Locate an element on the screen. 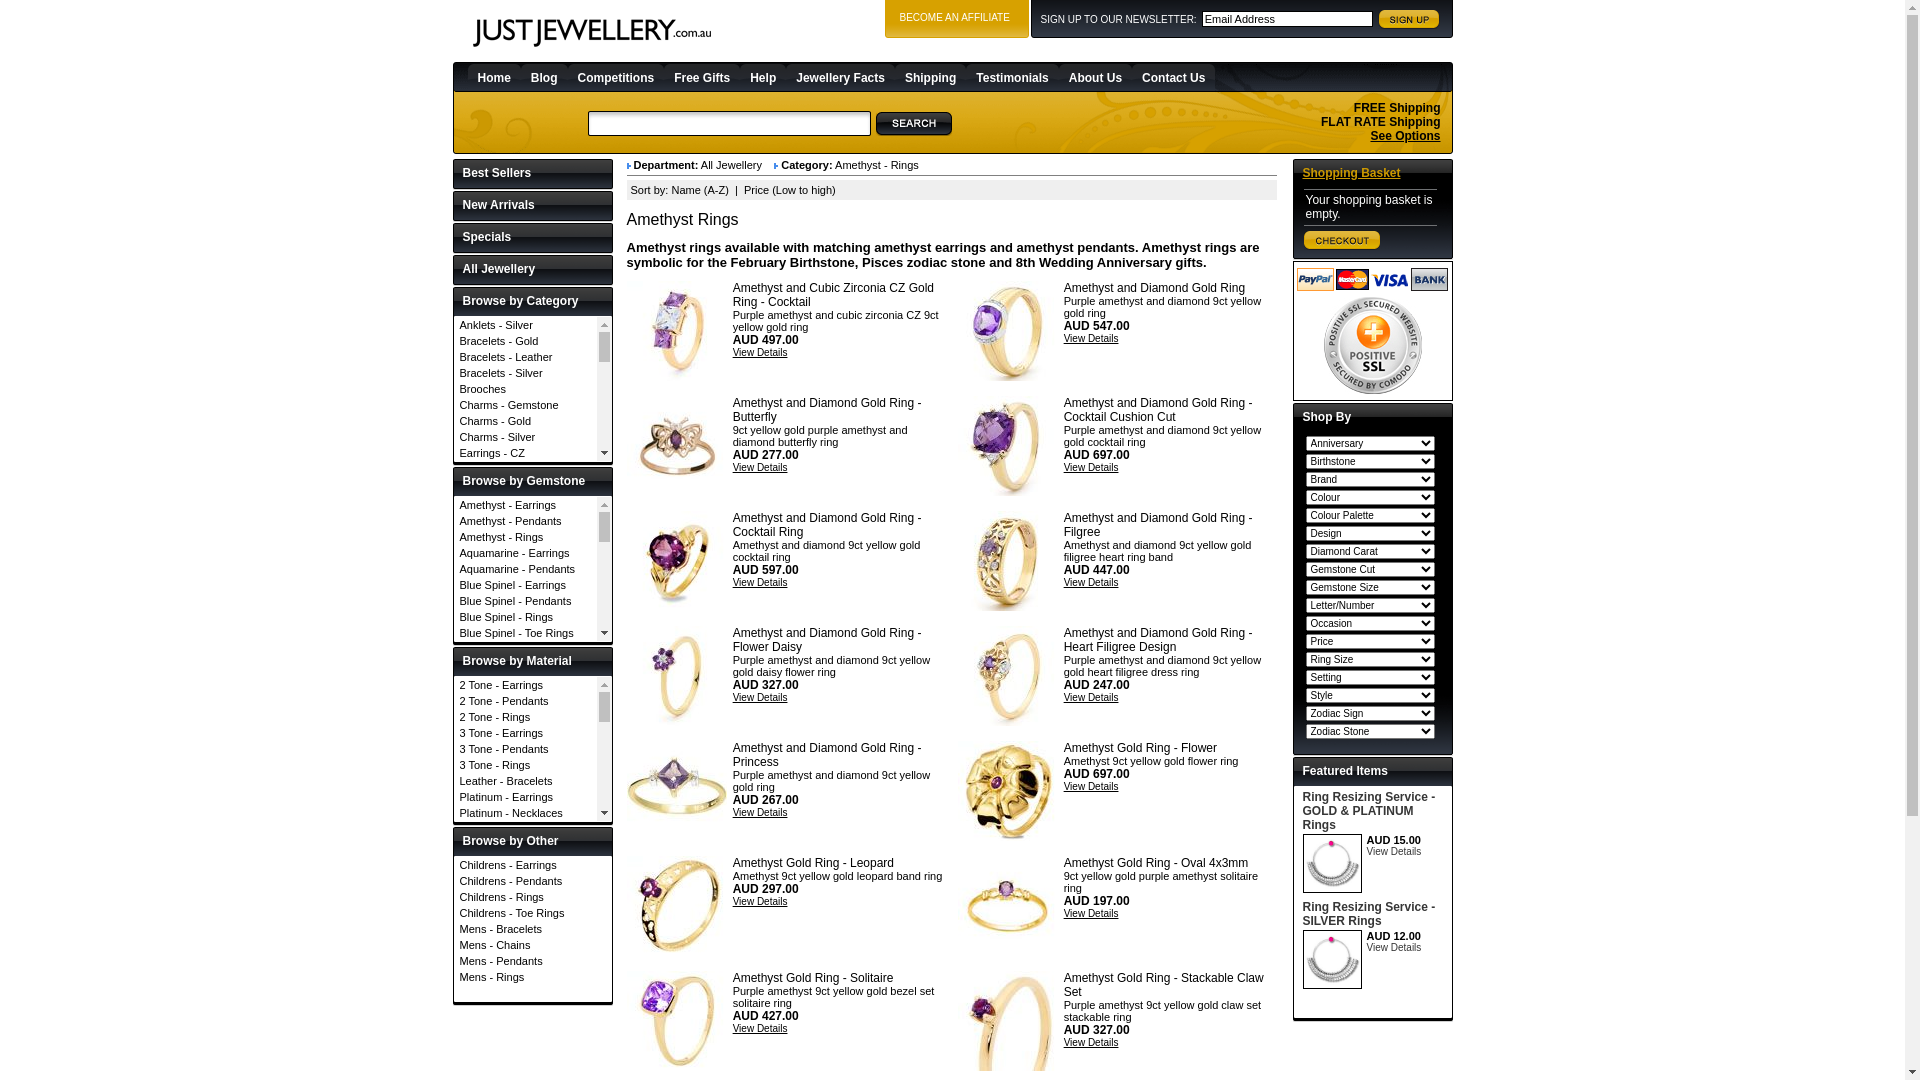 This screenshot has height=1080, width=1920. Tungsten - Pendants is located at coordinates (526, 1069).